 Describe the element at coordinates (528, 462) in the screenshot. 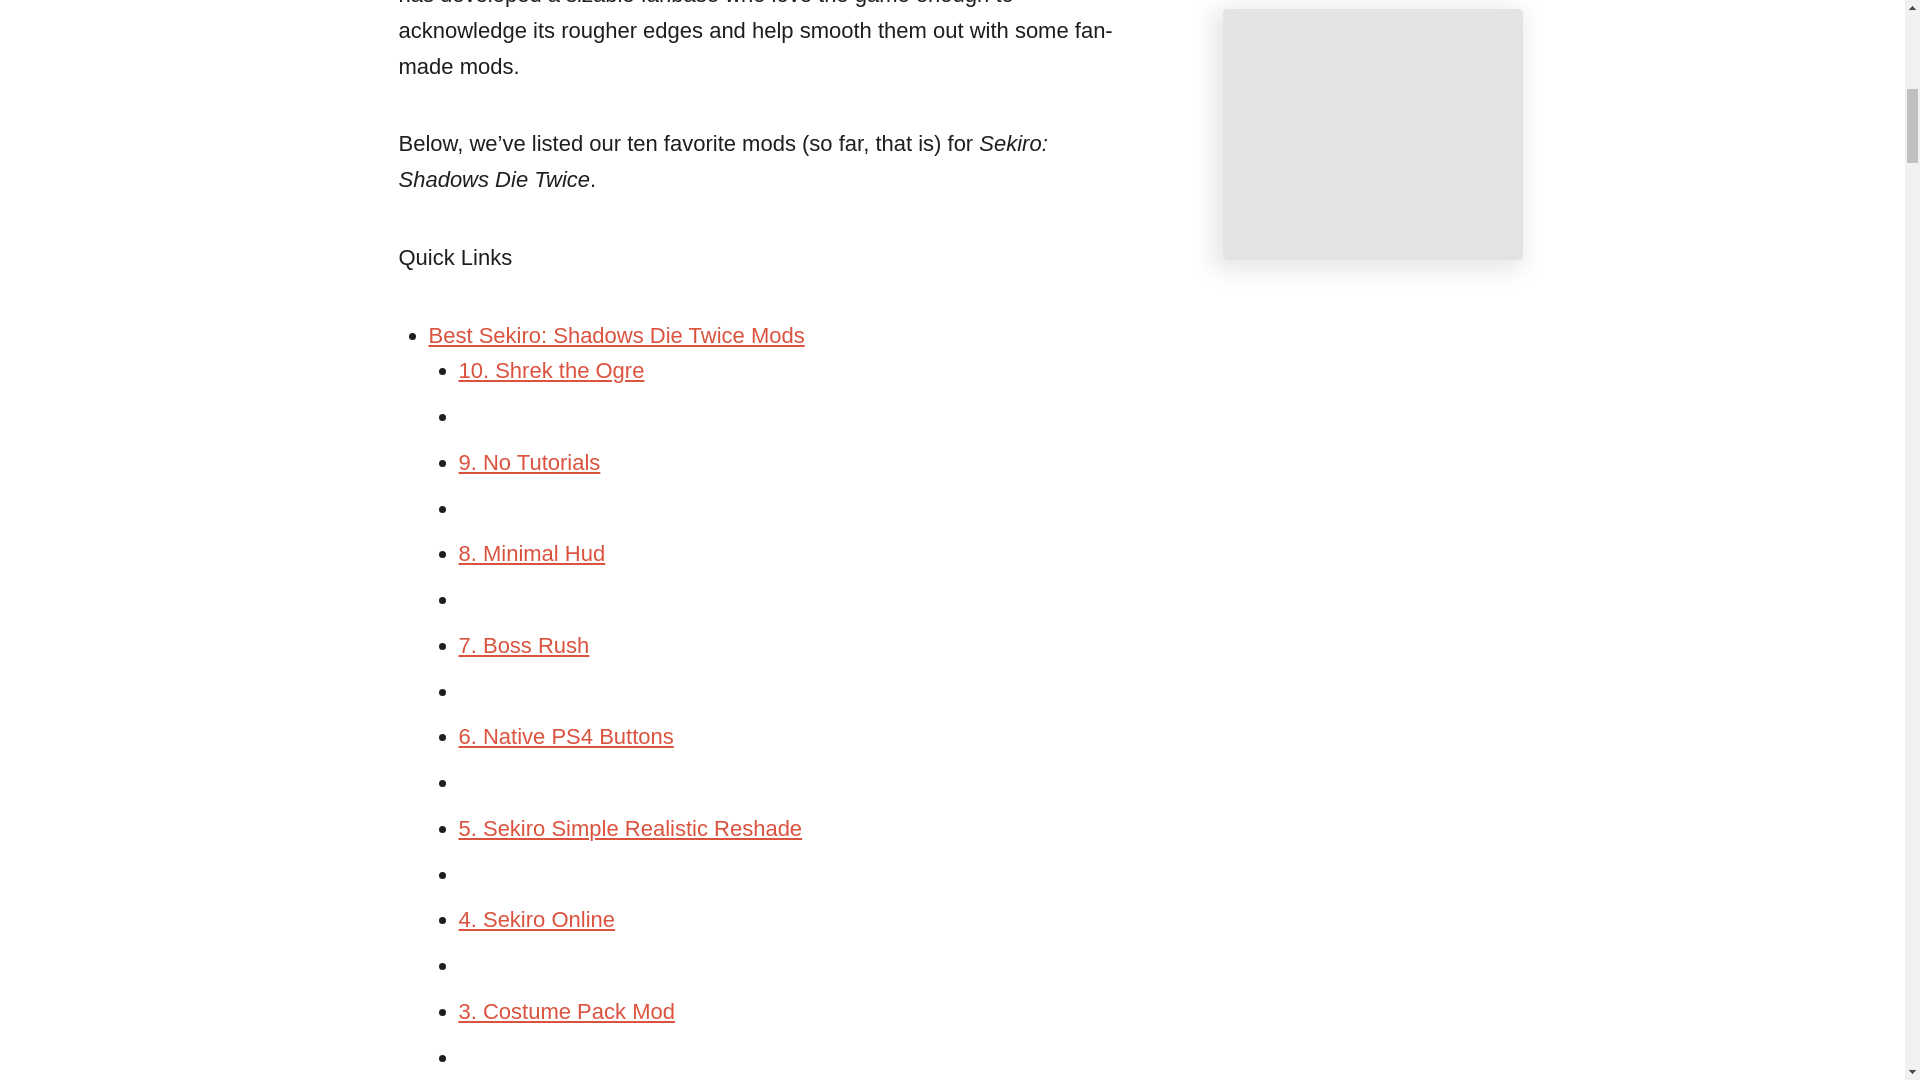

I see `9. No Tutorials` at that location.